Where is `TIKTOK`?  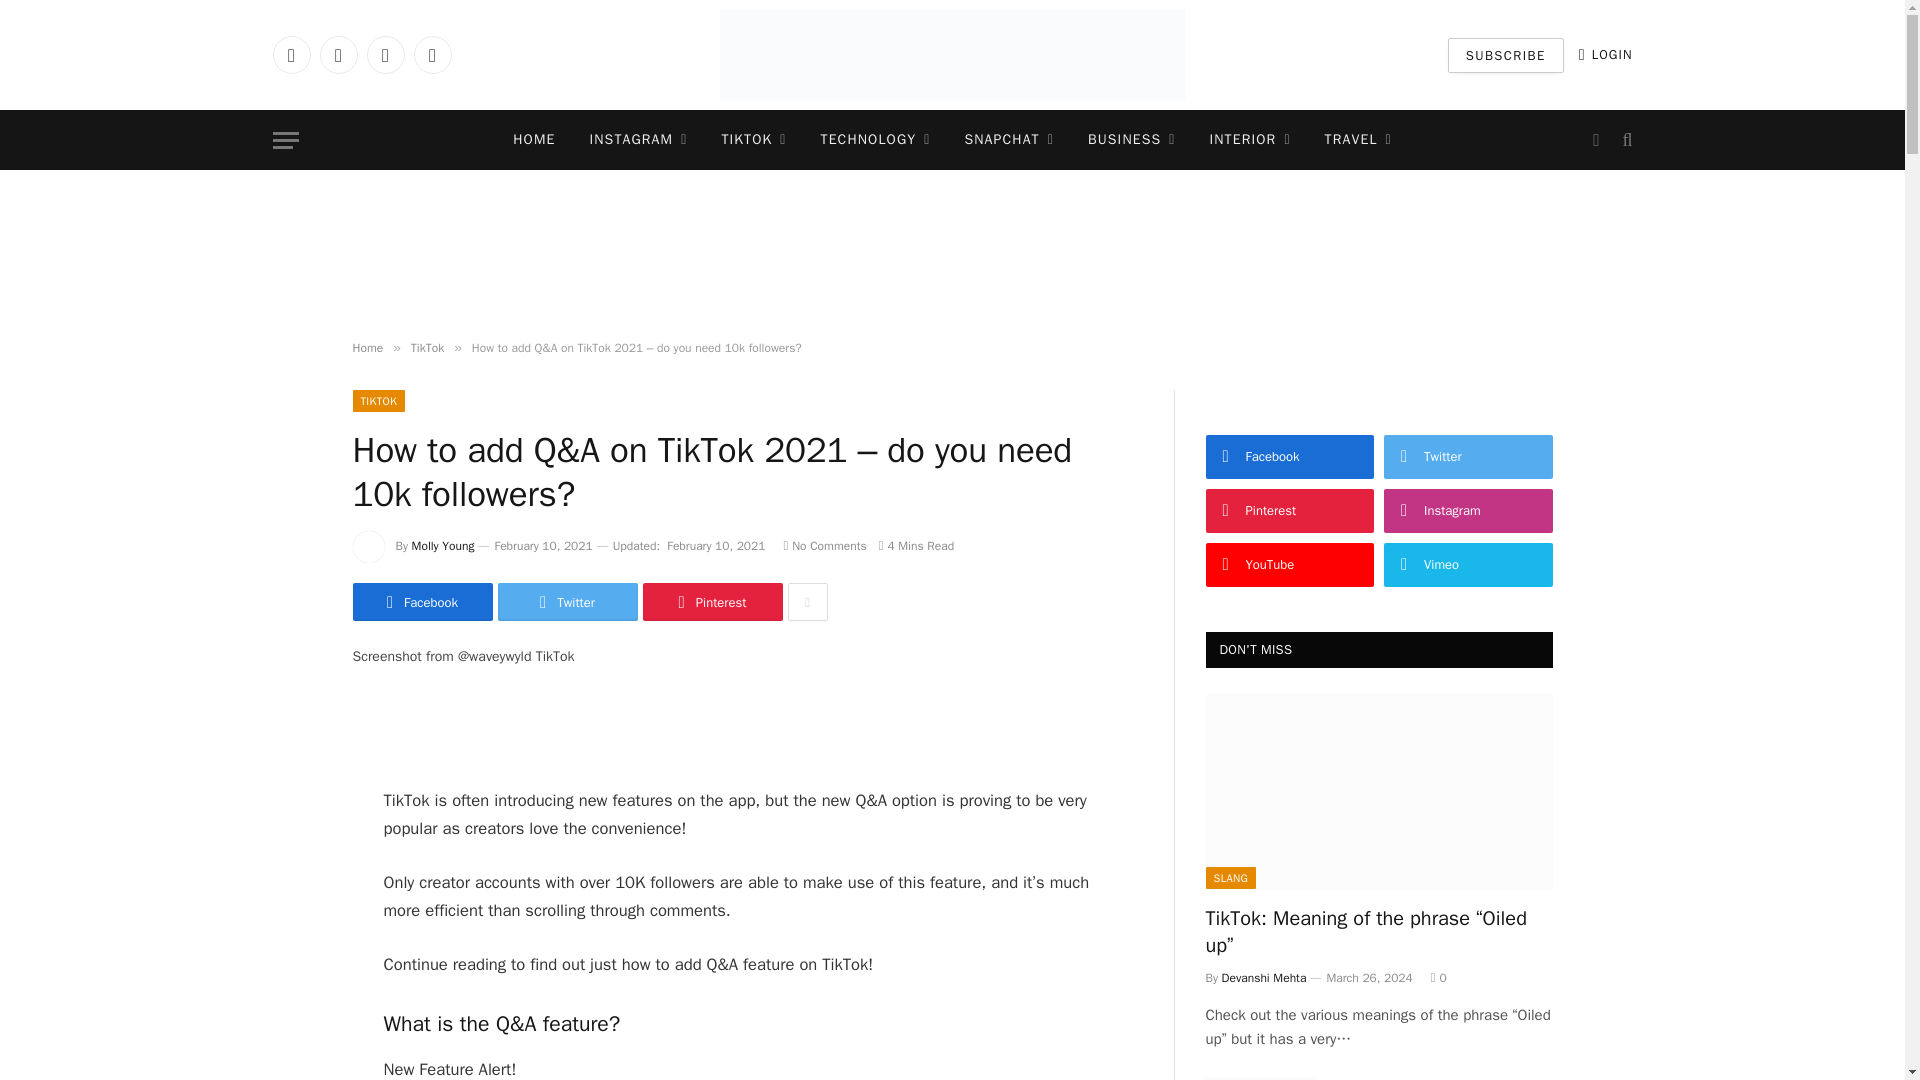
TIKTOK is located at coordinates (753, 140).